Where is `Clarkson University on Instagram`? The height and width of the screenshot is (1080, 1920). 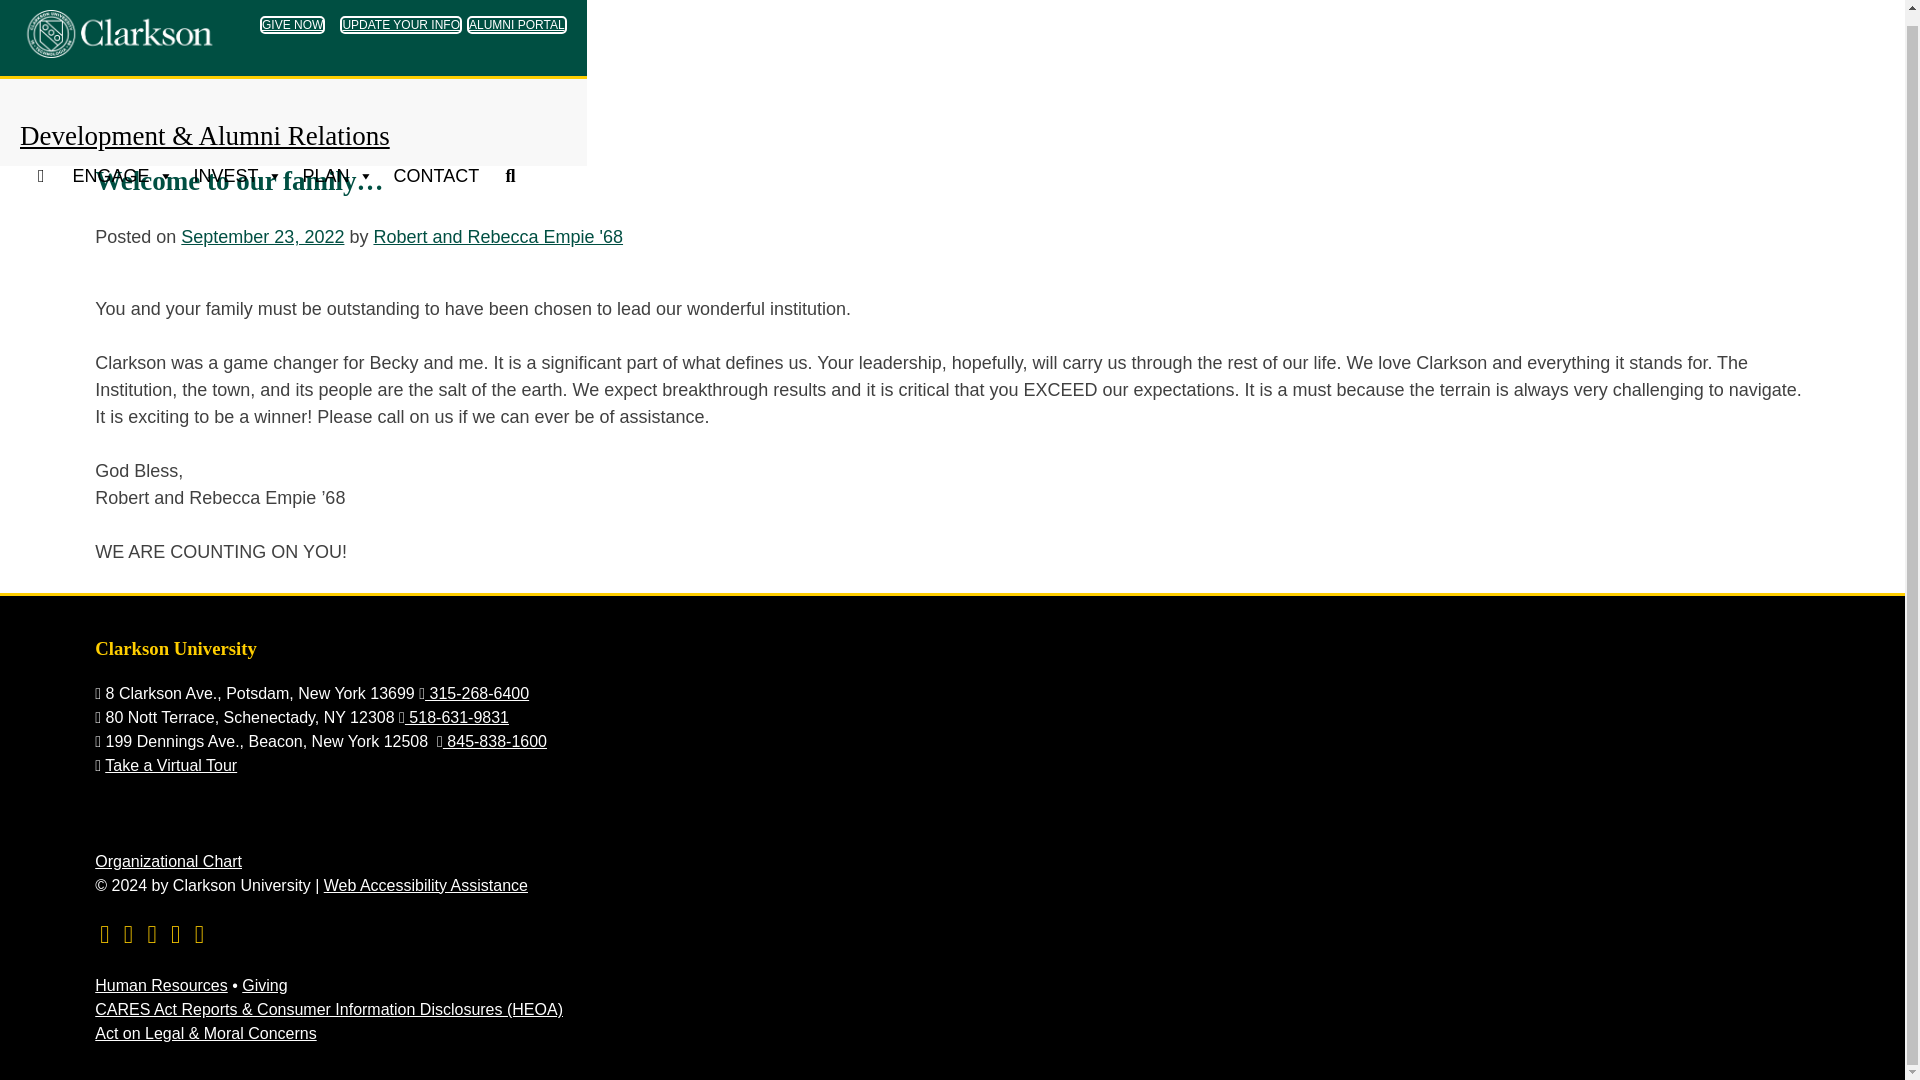
Clarkson University on Instagram is located at coordinates (200, 934).